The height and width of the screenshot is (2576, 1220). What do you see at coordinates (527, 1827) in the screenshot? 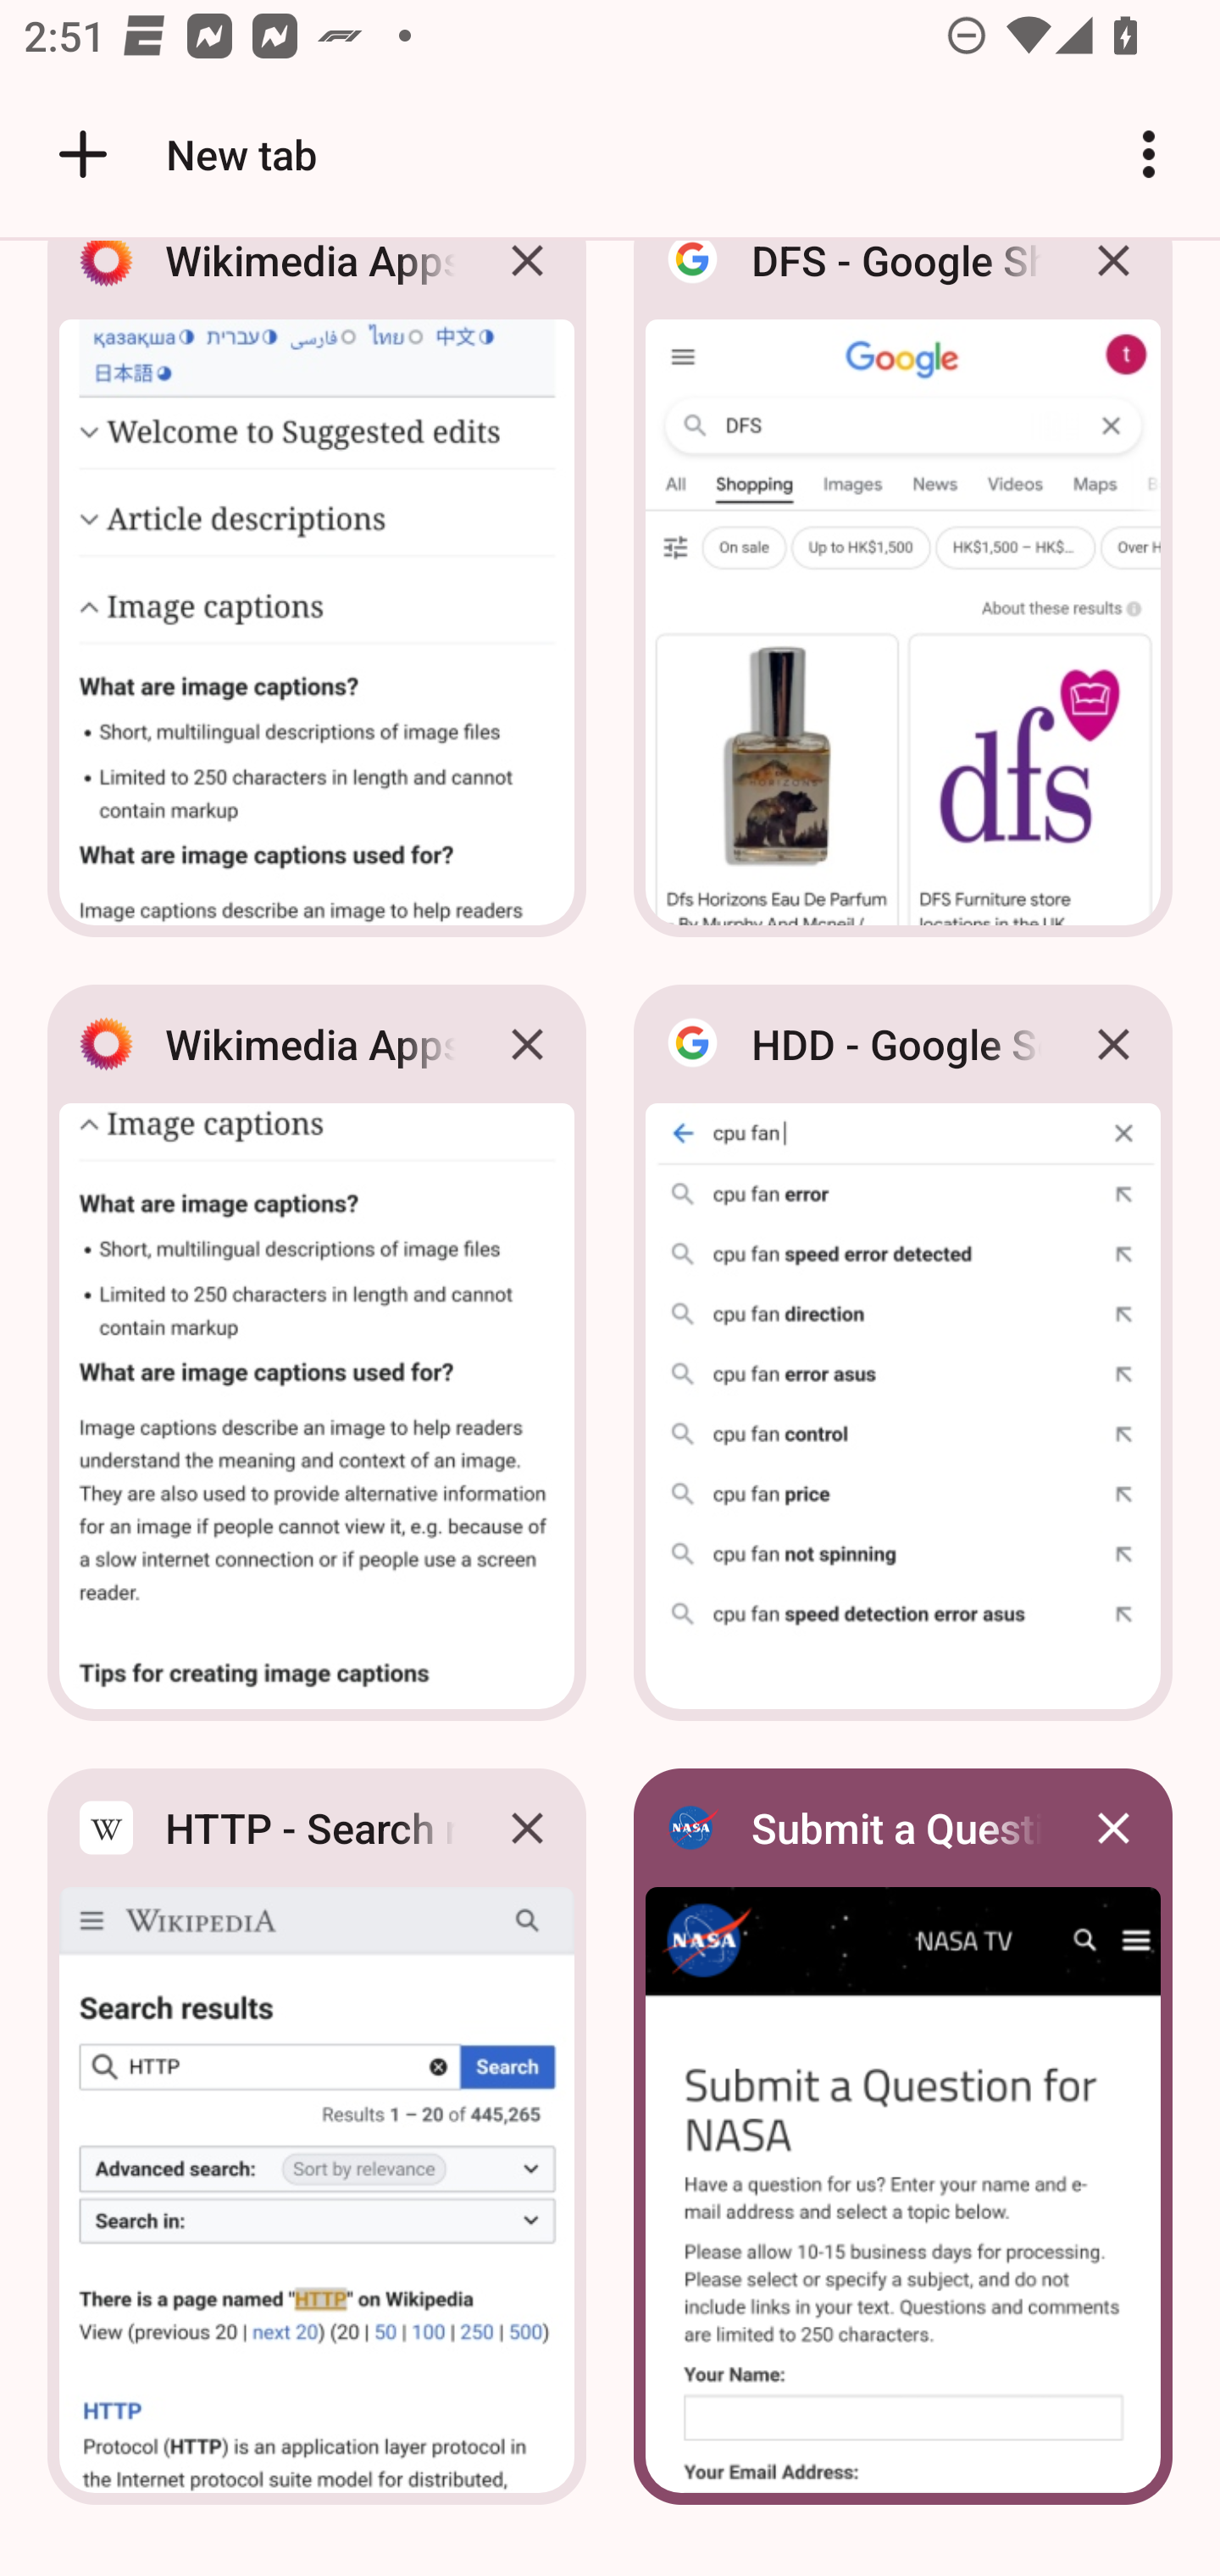
I see `Close HTTP - Search results - Wikipedia tab` at bounding box center [527, 1827].